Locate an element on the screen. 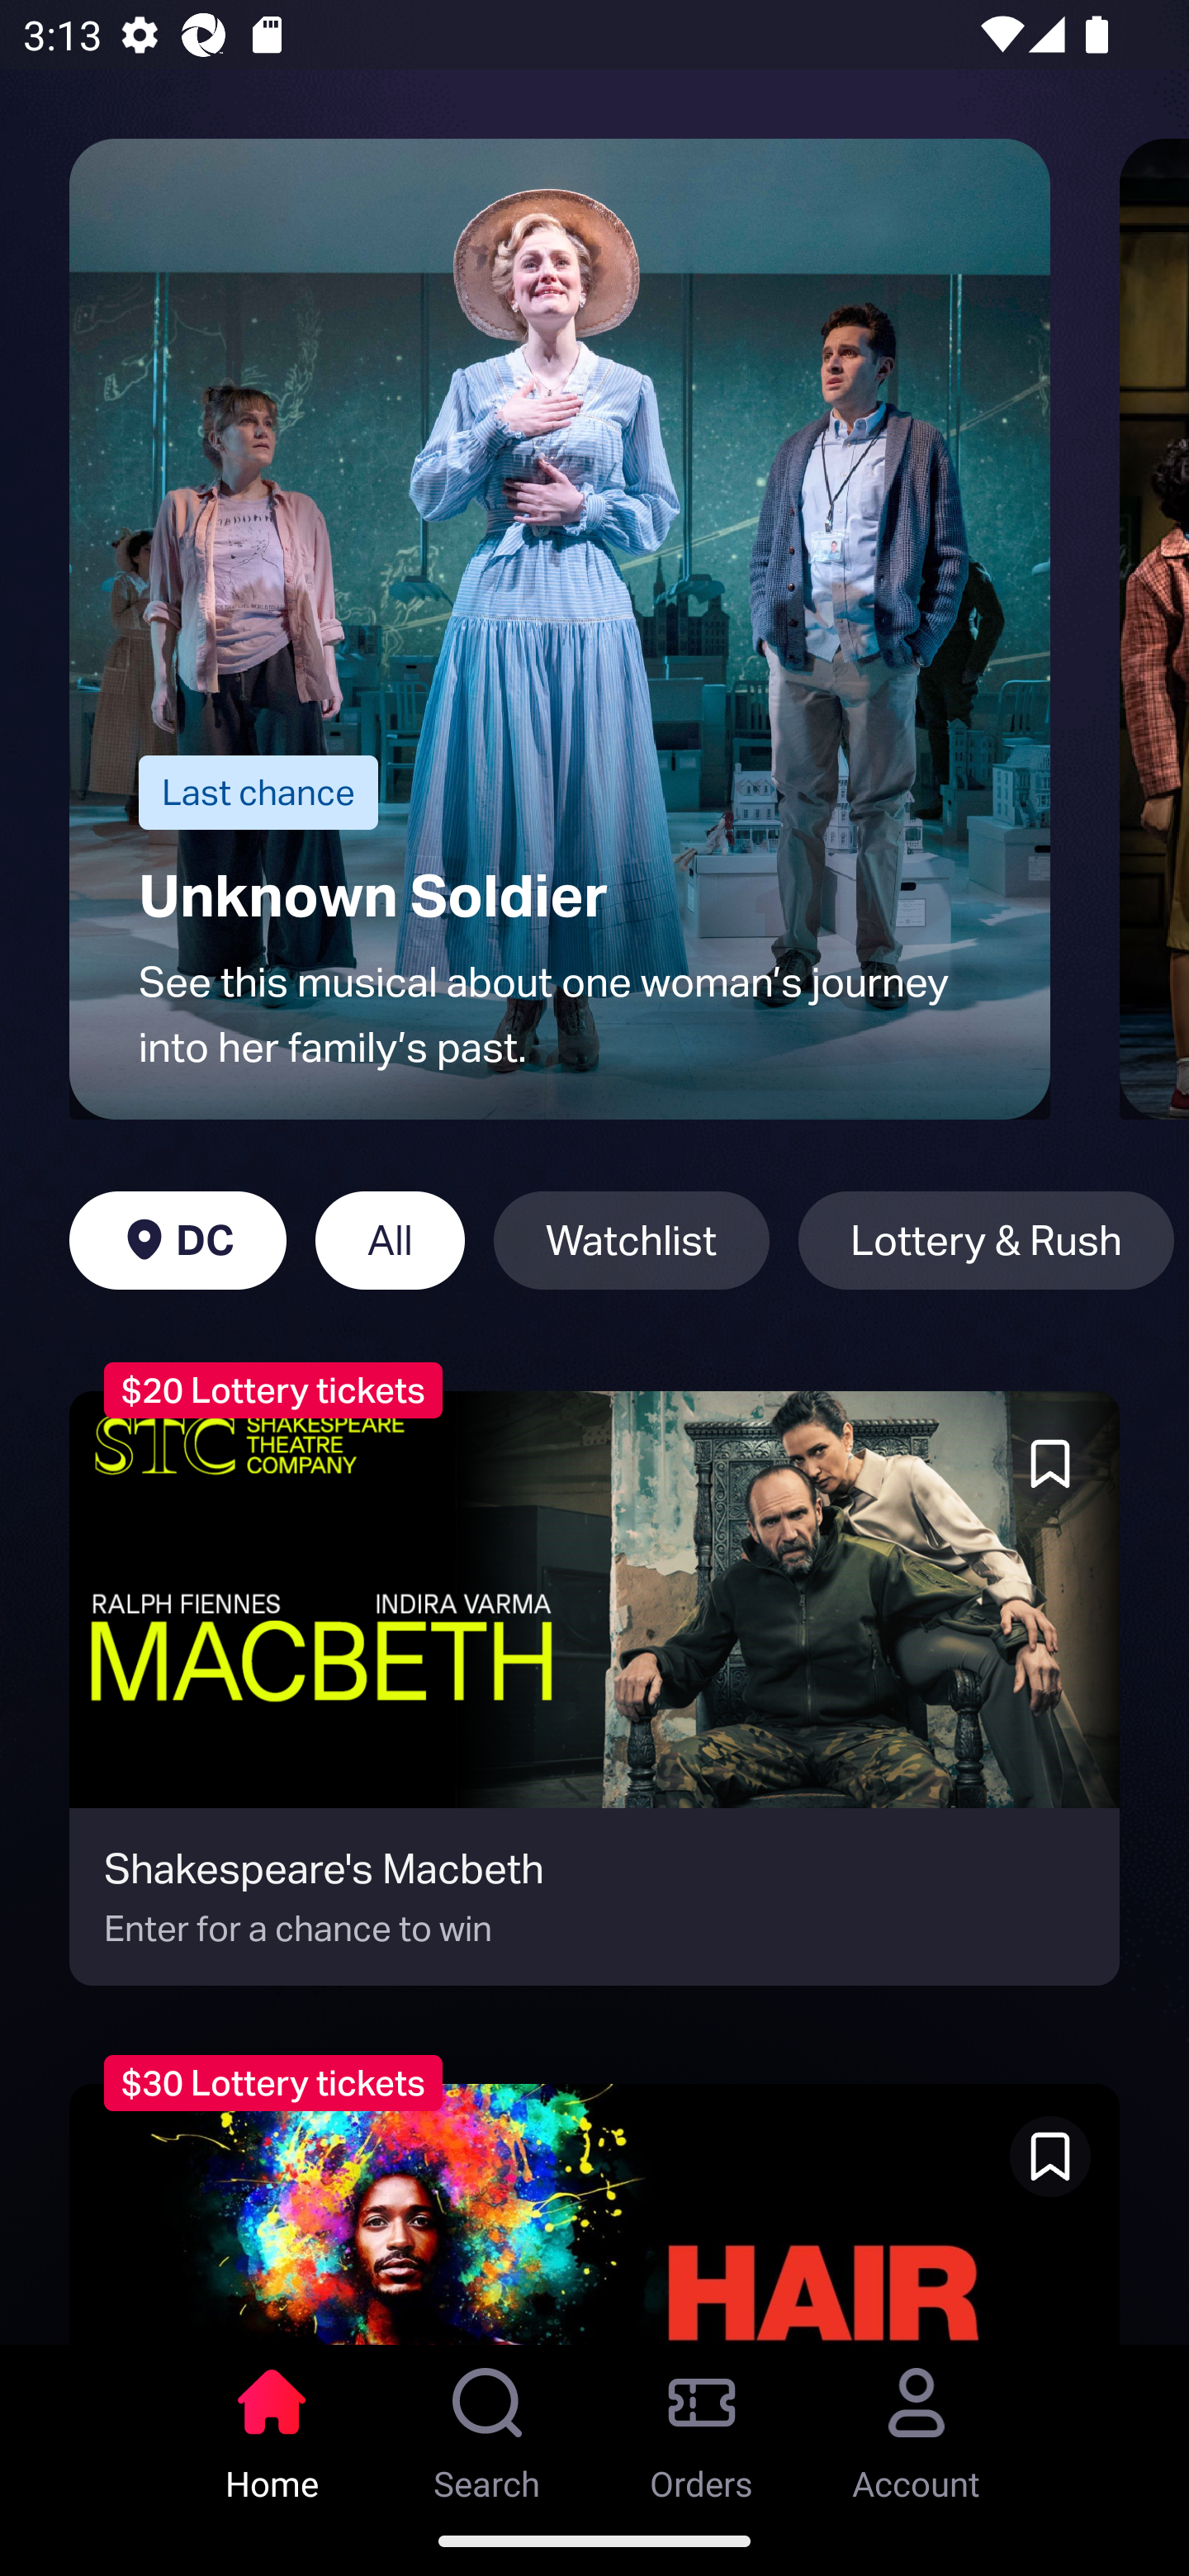 The image size is (1189, 2576). Account is located at coordinates (917, 2425).